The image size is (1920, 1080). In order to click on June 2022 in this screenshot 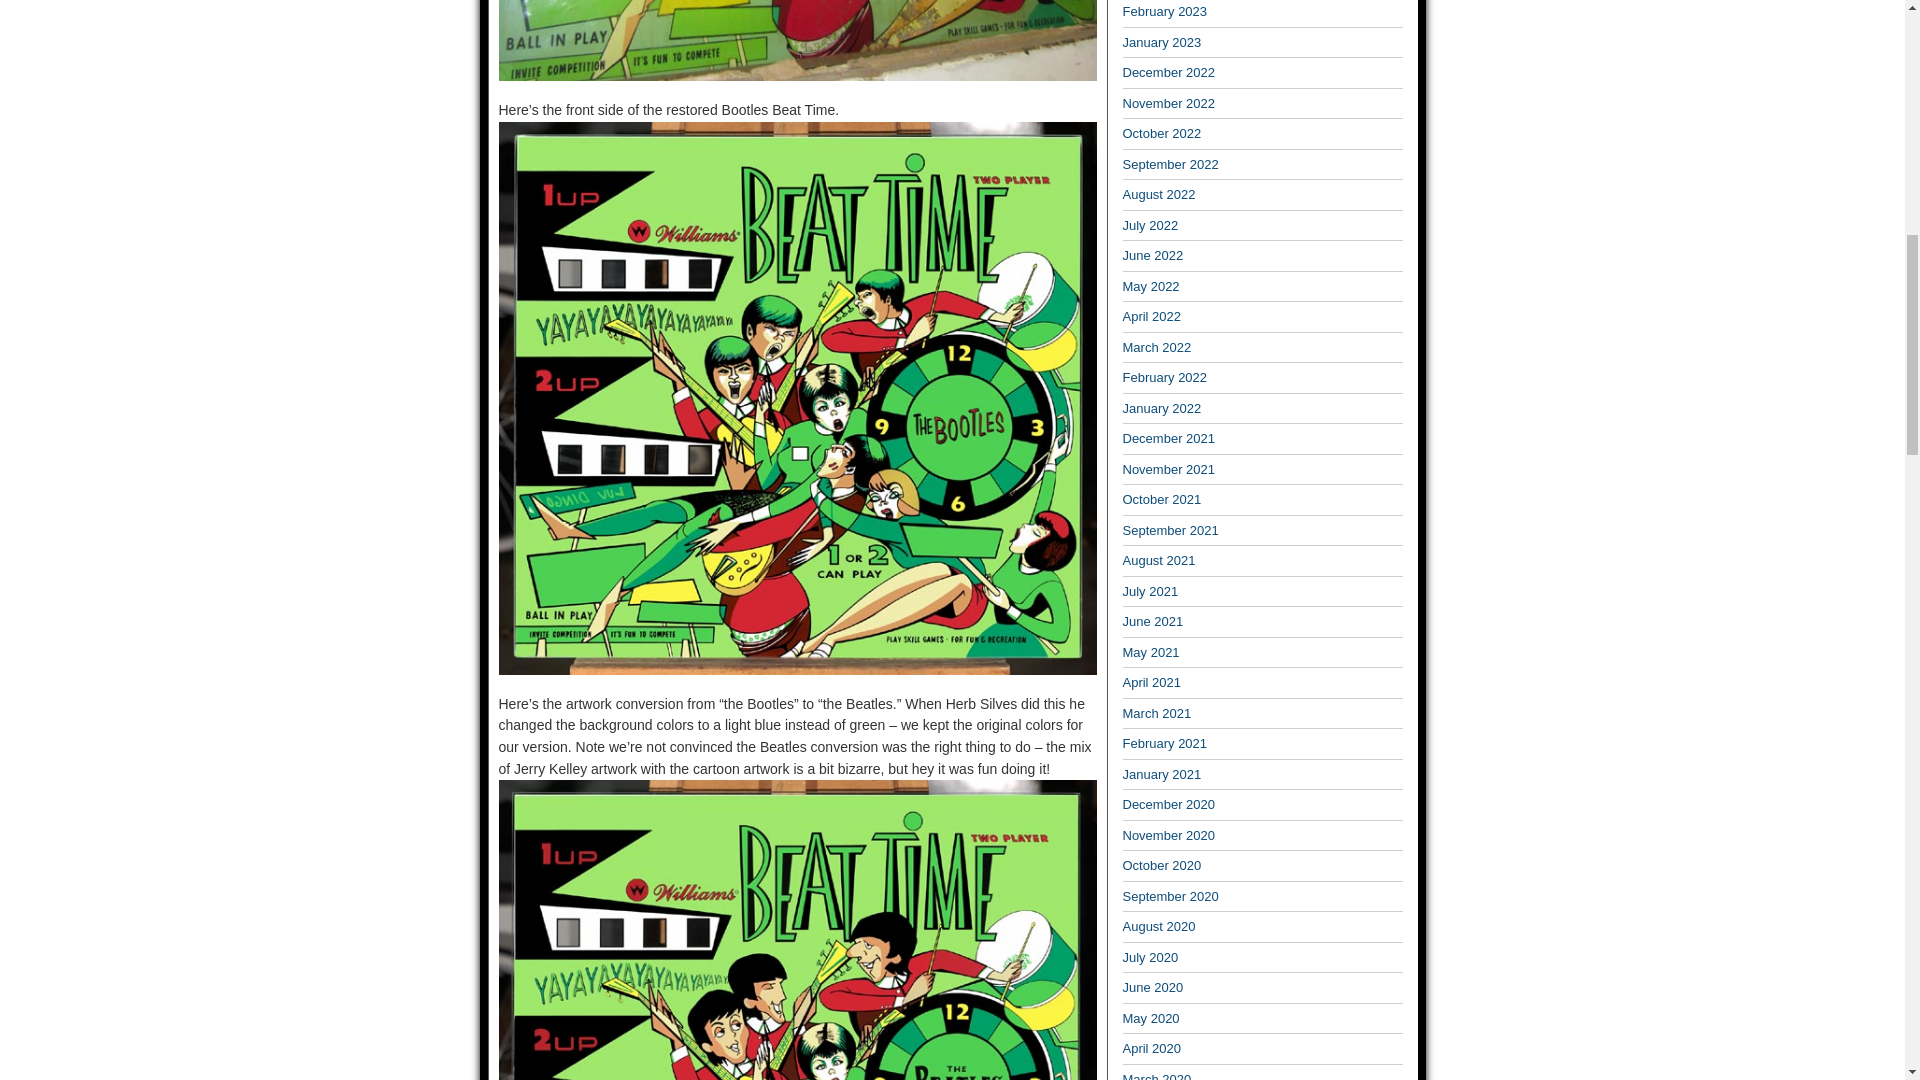, I will do `click(1152, 256)`.